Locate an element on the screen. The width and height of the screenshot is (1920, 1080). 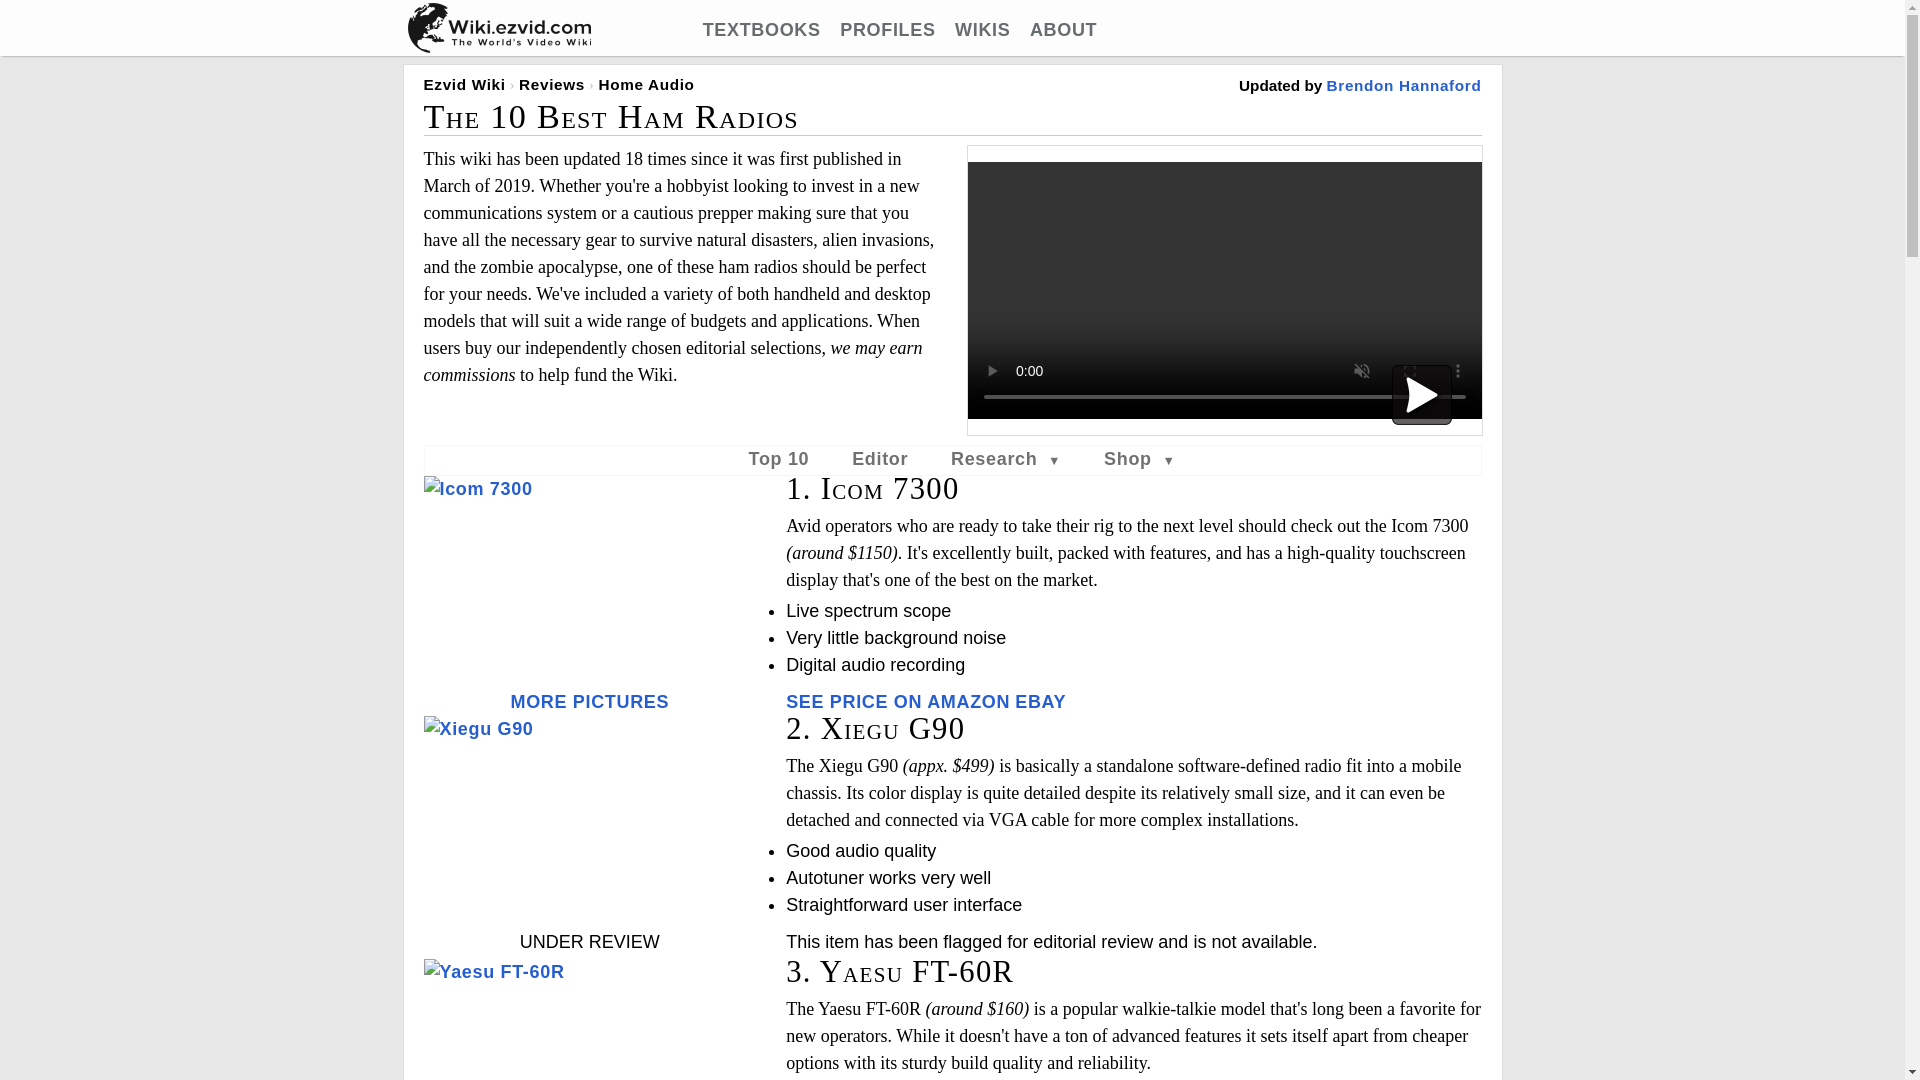
WIKIS is located at coordinates (982, 30).